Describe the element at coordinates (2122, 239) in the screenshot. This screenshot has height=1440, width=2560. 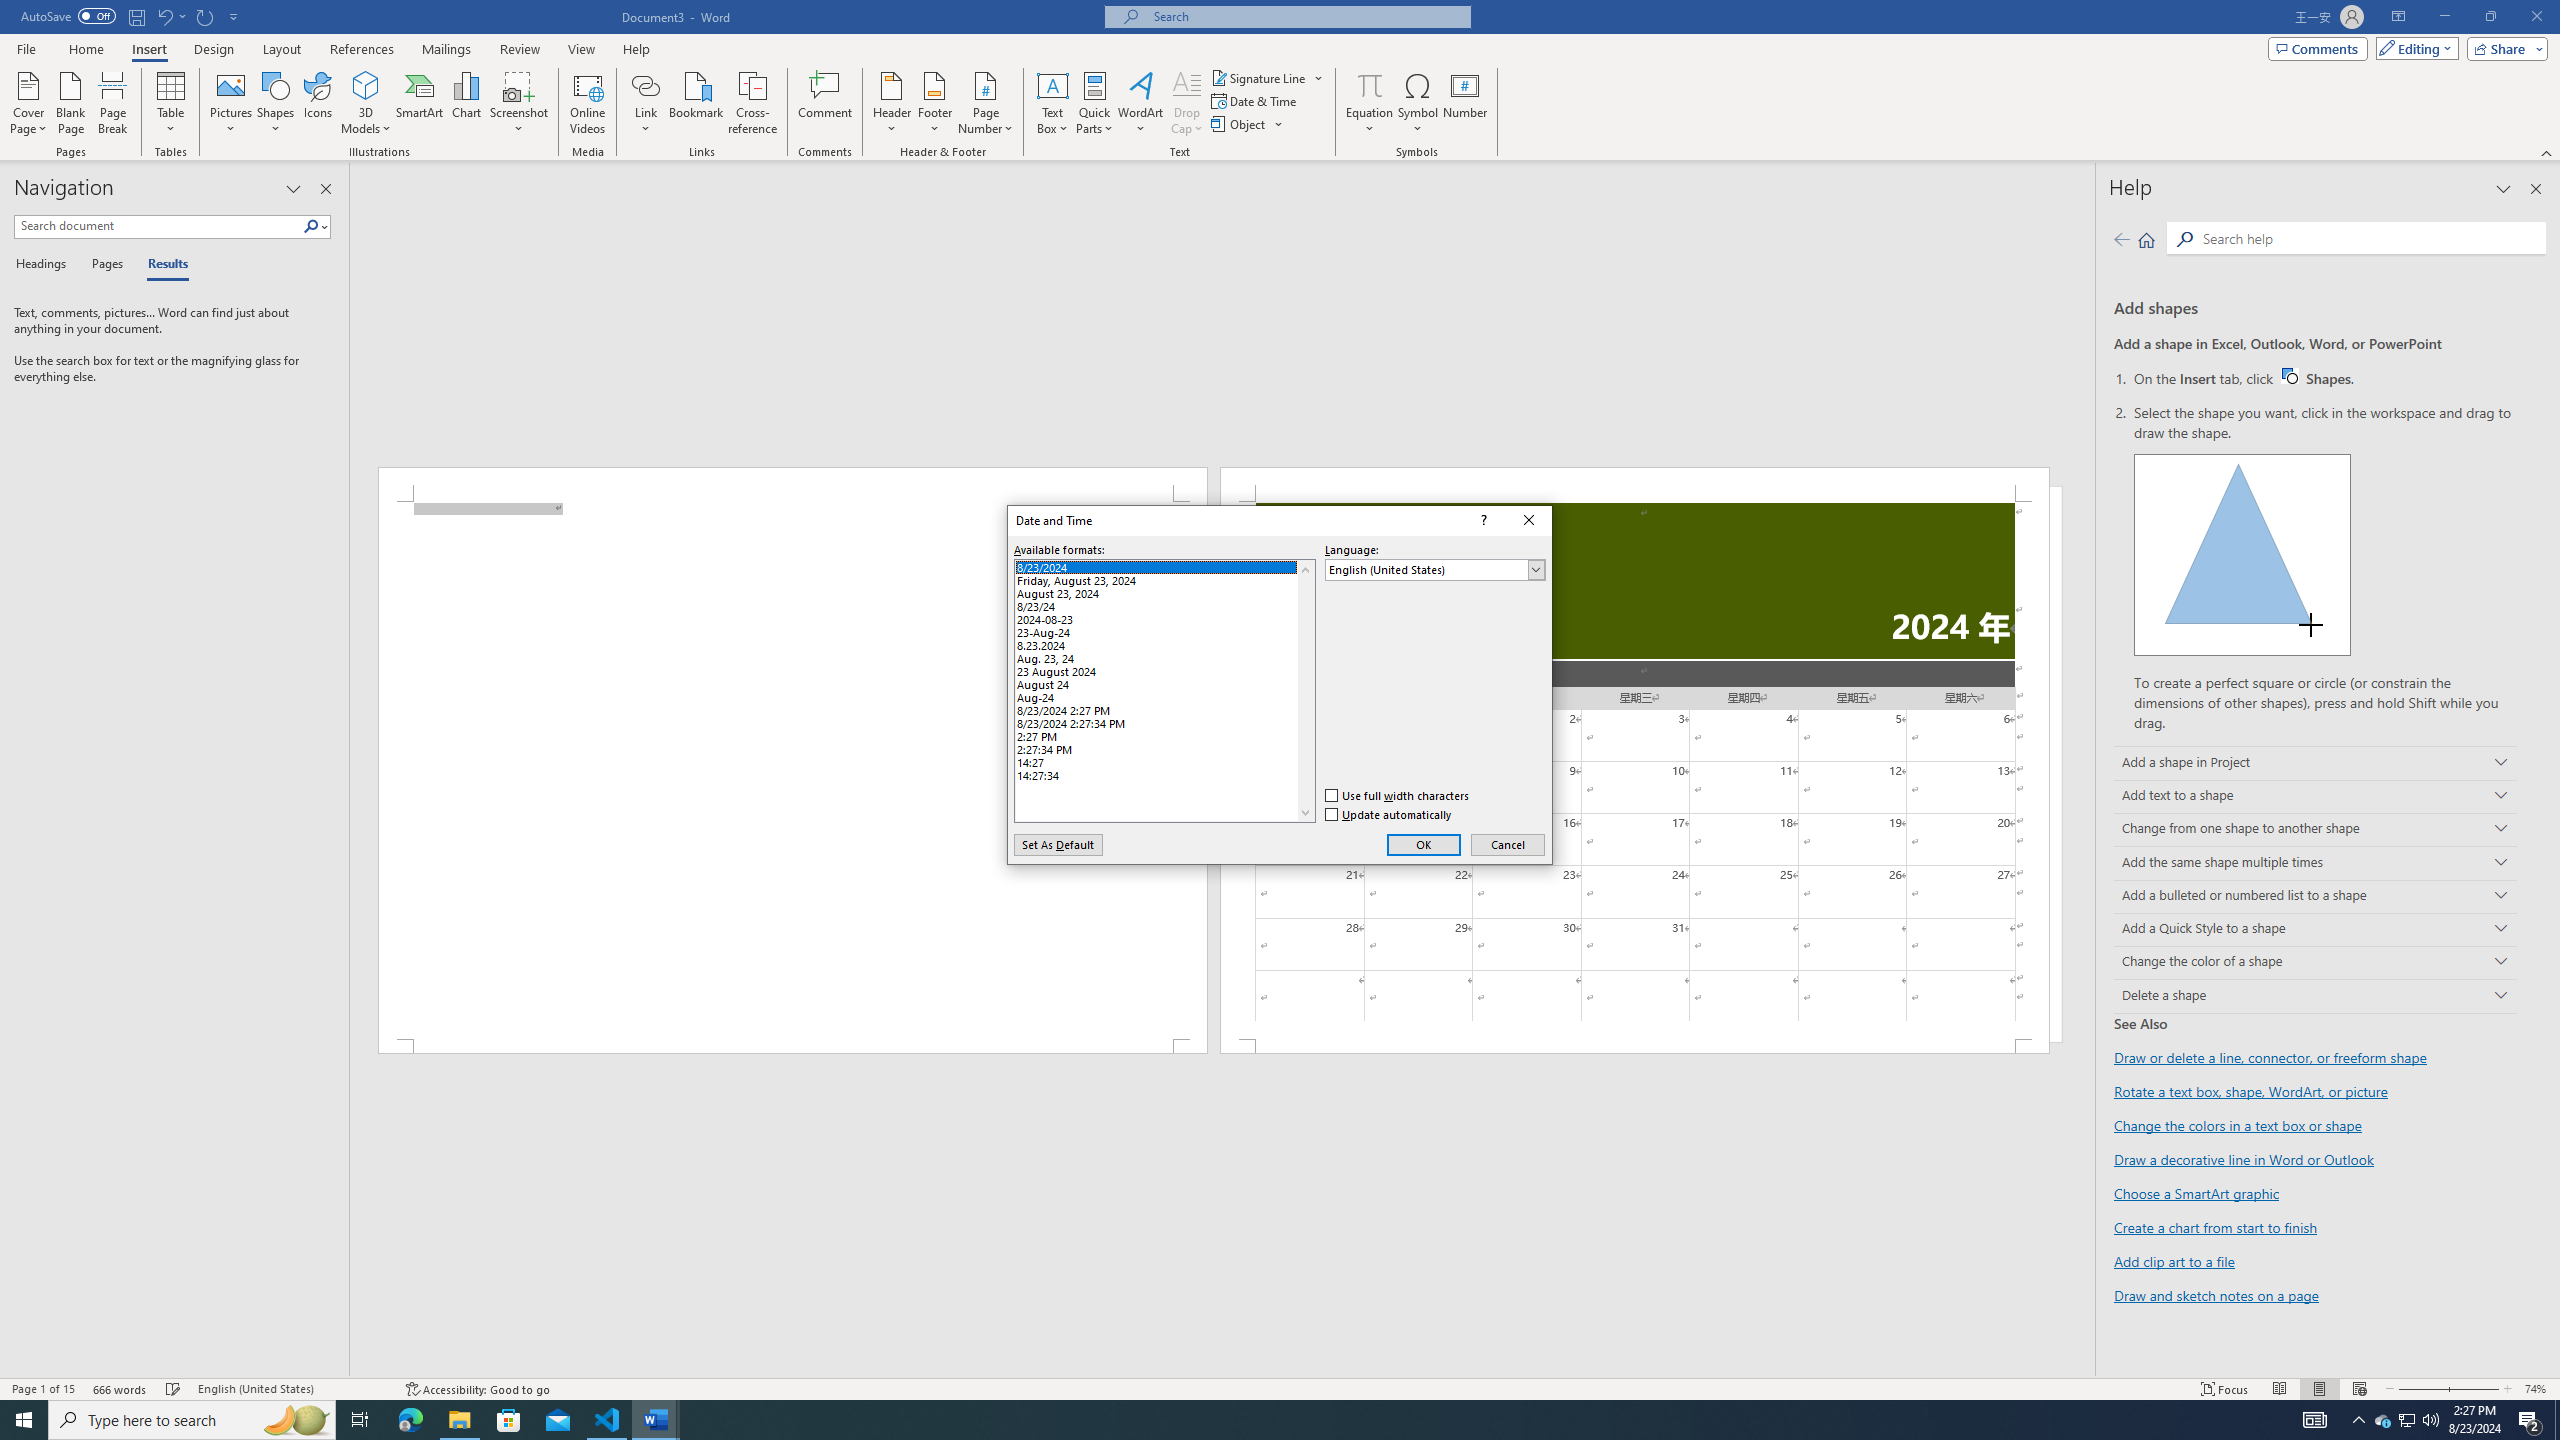
I see `Previous page` at that location.